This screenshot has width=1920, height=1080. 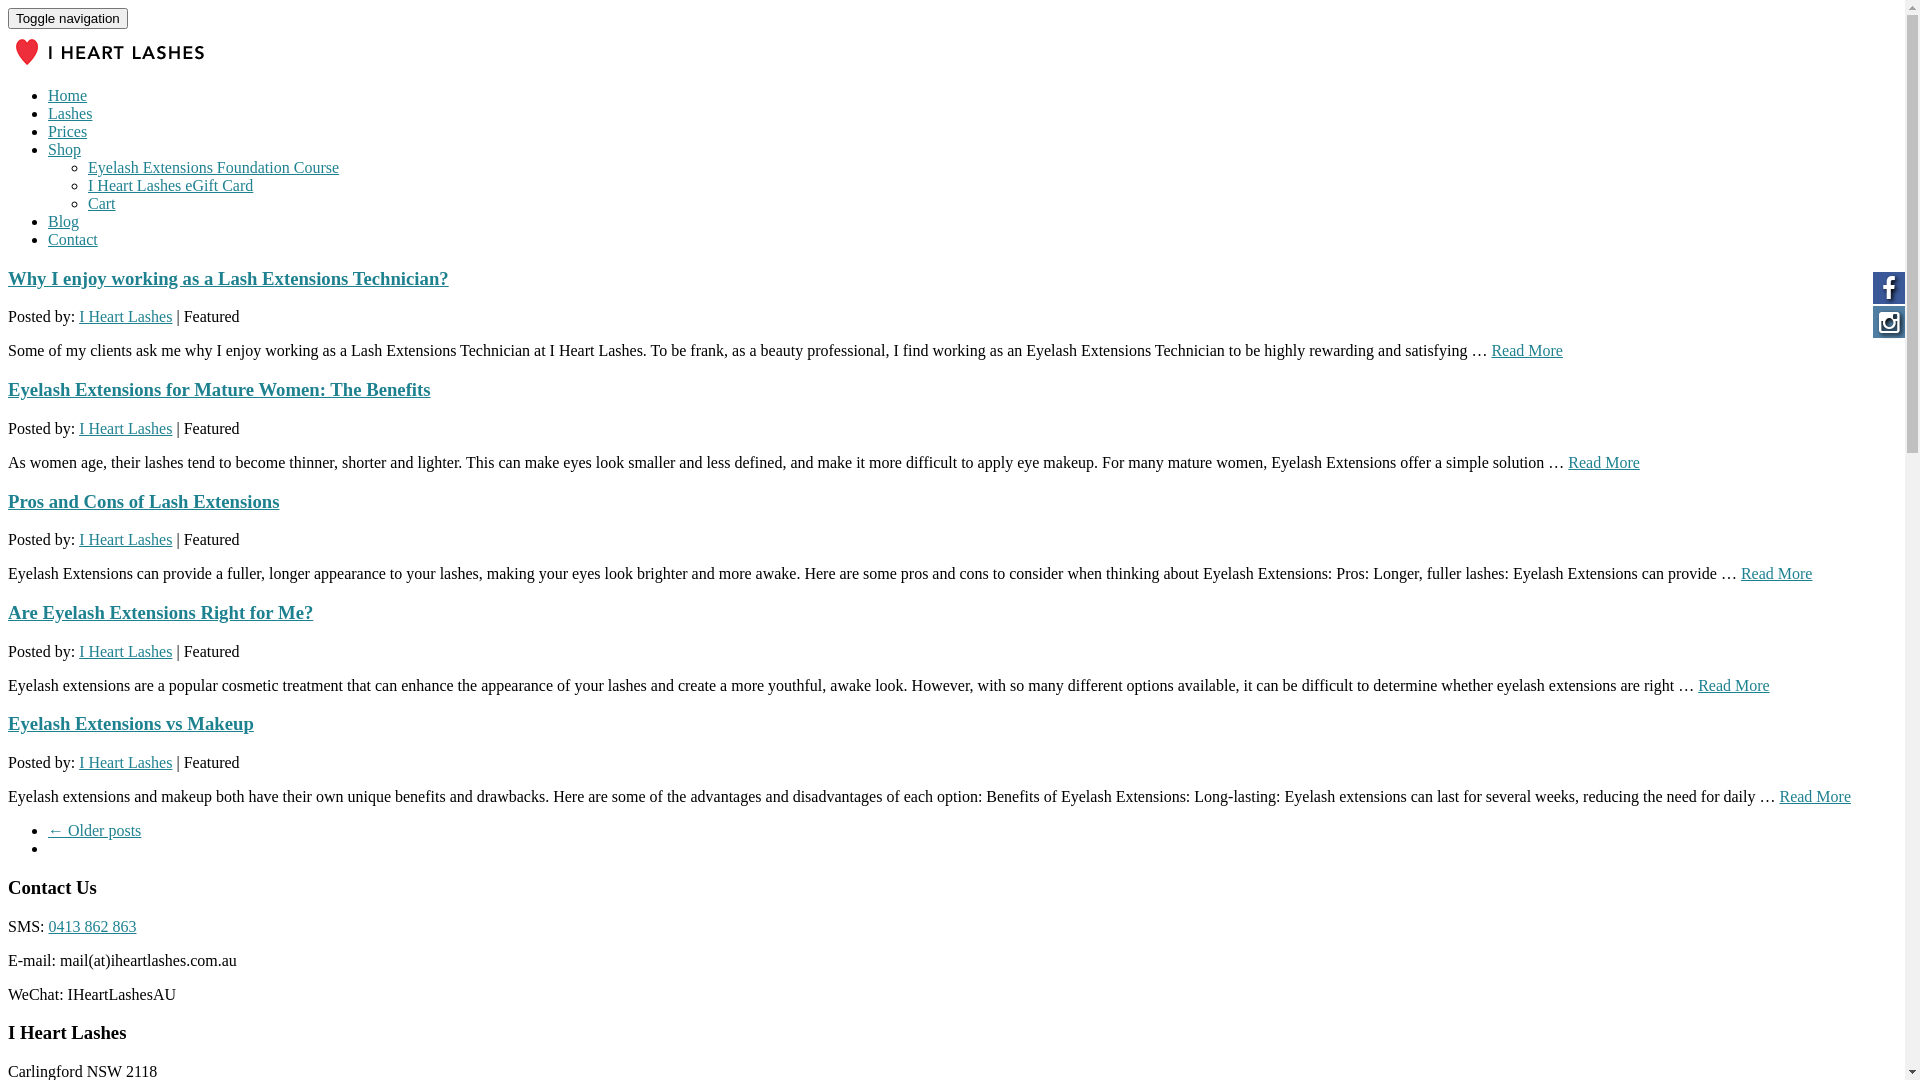 I want to click on Read More, so click(x=1527, y=350).